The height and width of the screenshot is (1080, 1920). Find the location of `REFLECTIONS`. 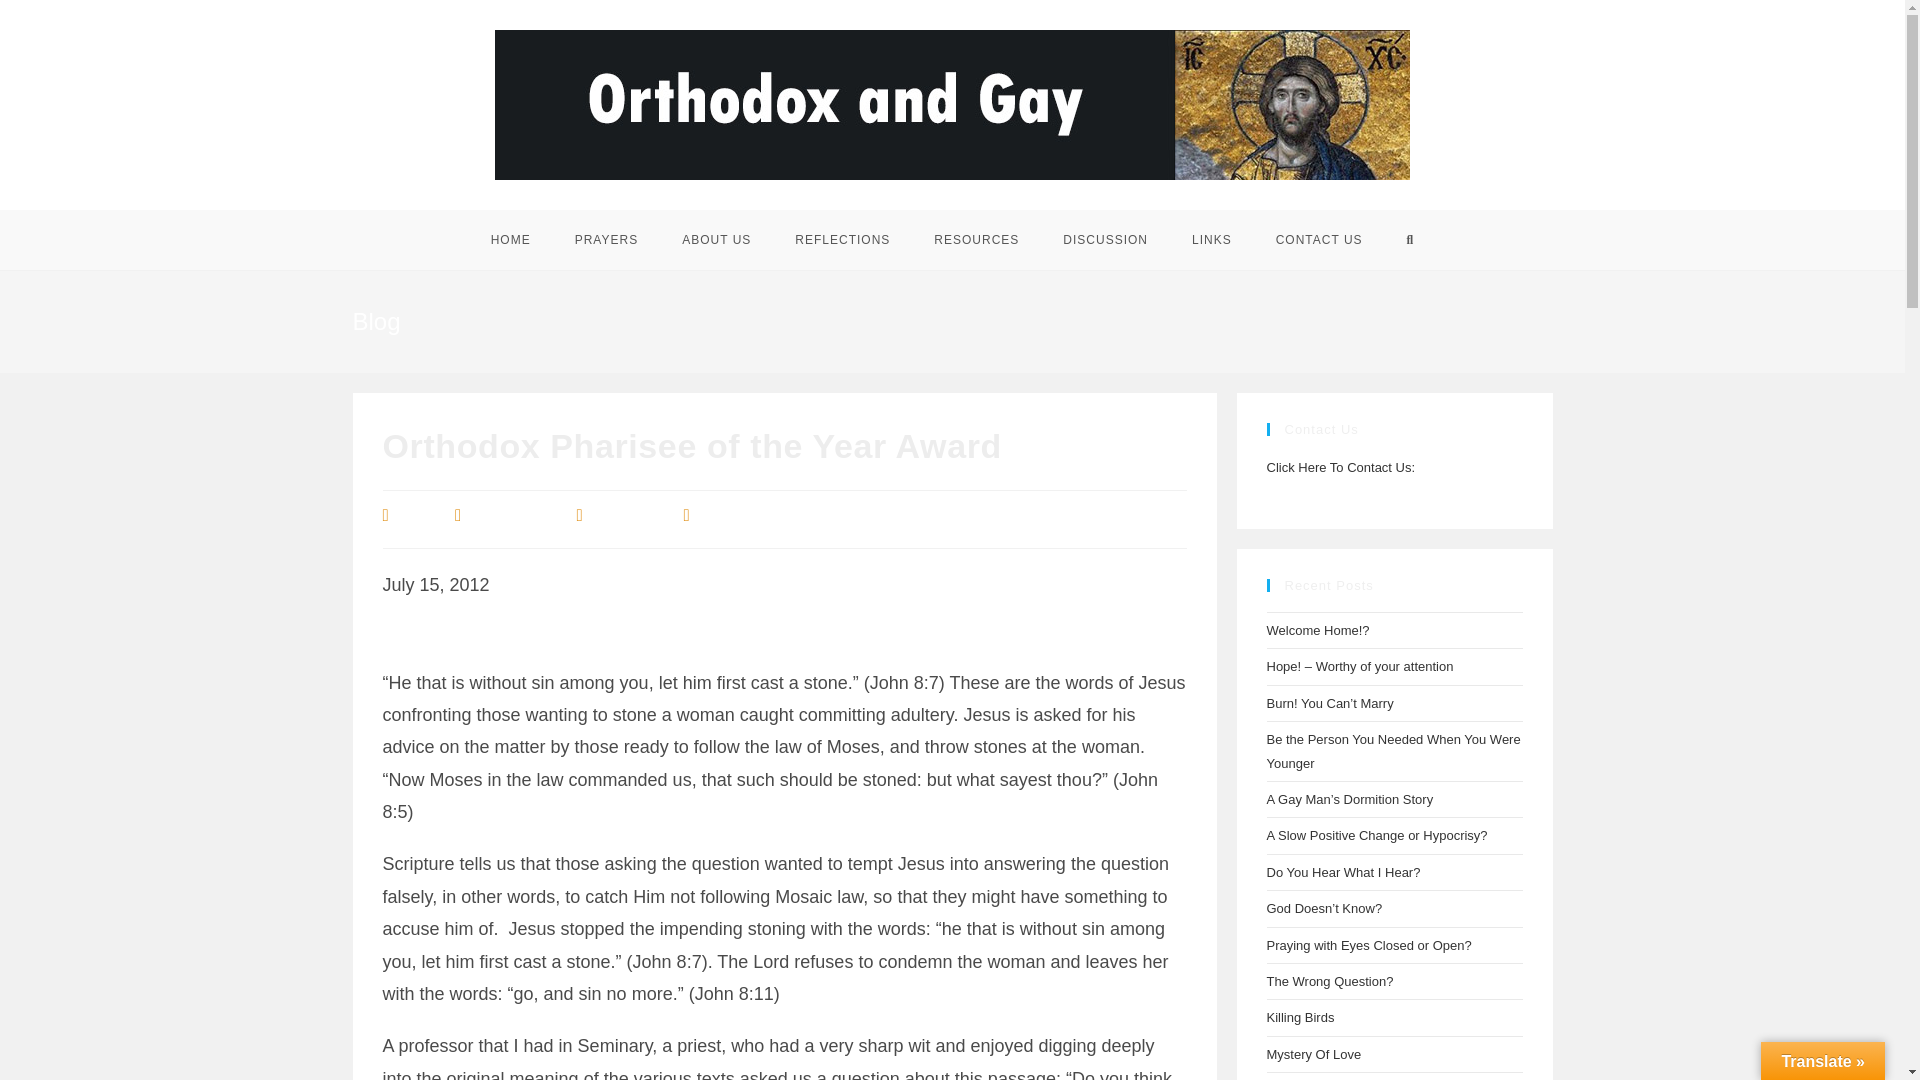

REFLECTIONS is located at coordinates (842, 240).